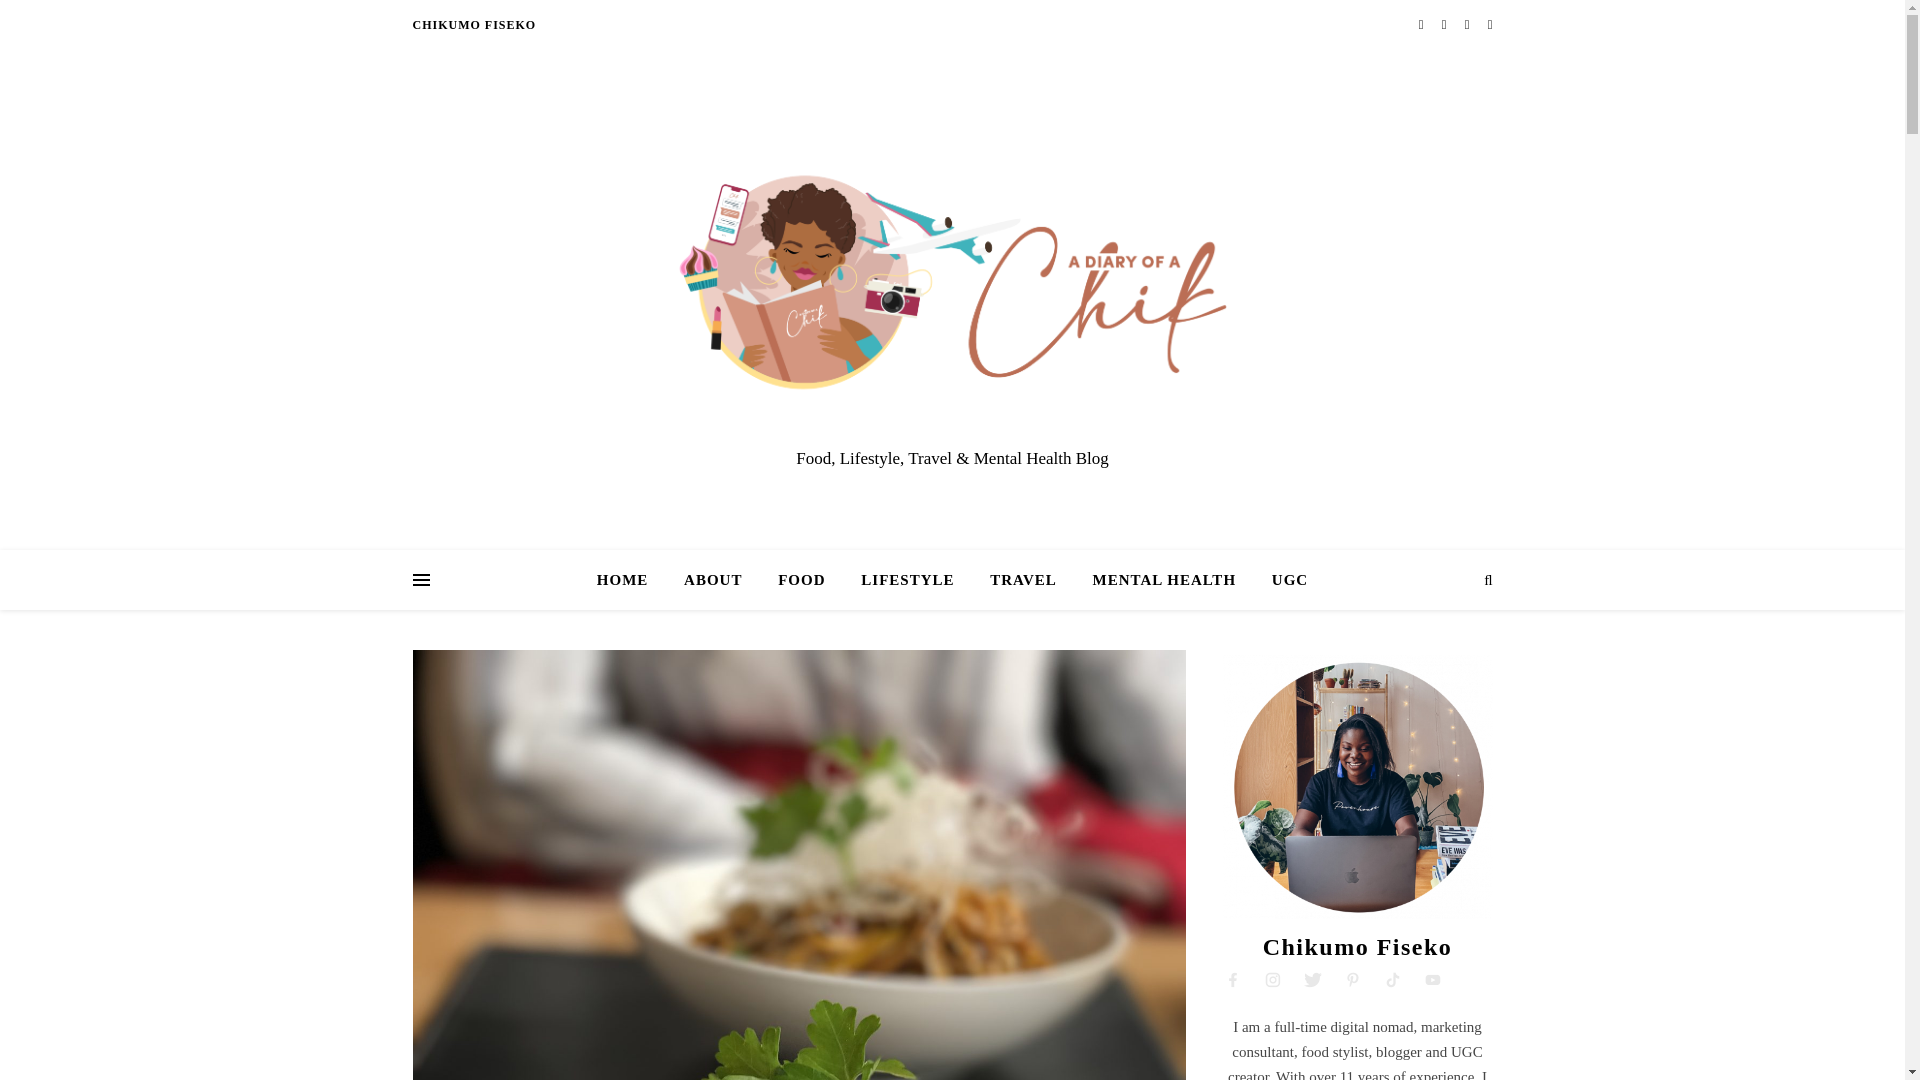 The height and width of the screenshot is (1080, 1920). I want to click on A Diary of A Chik, so click(952, 282).